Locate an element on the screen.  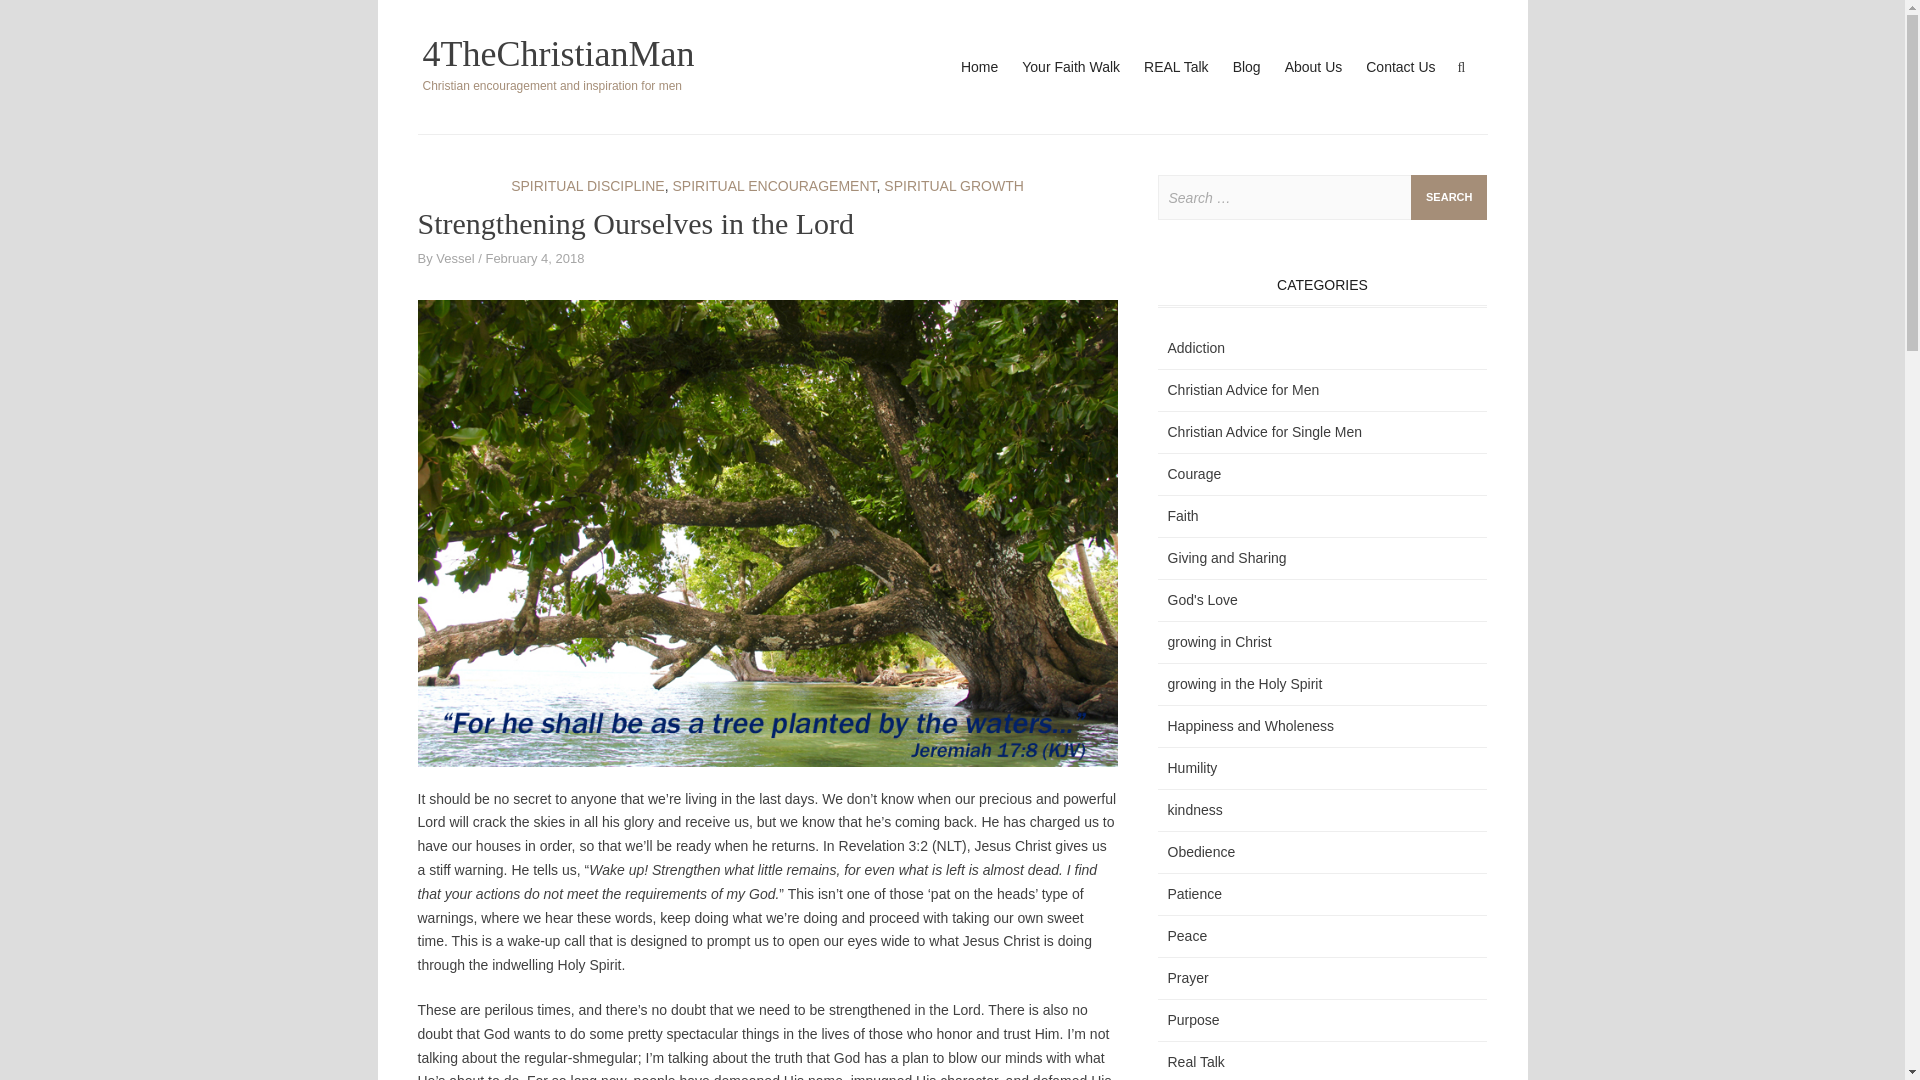
4TheChristianMan is located at coordinates (558, 54).